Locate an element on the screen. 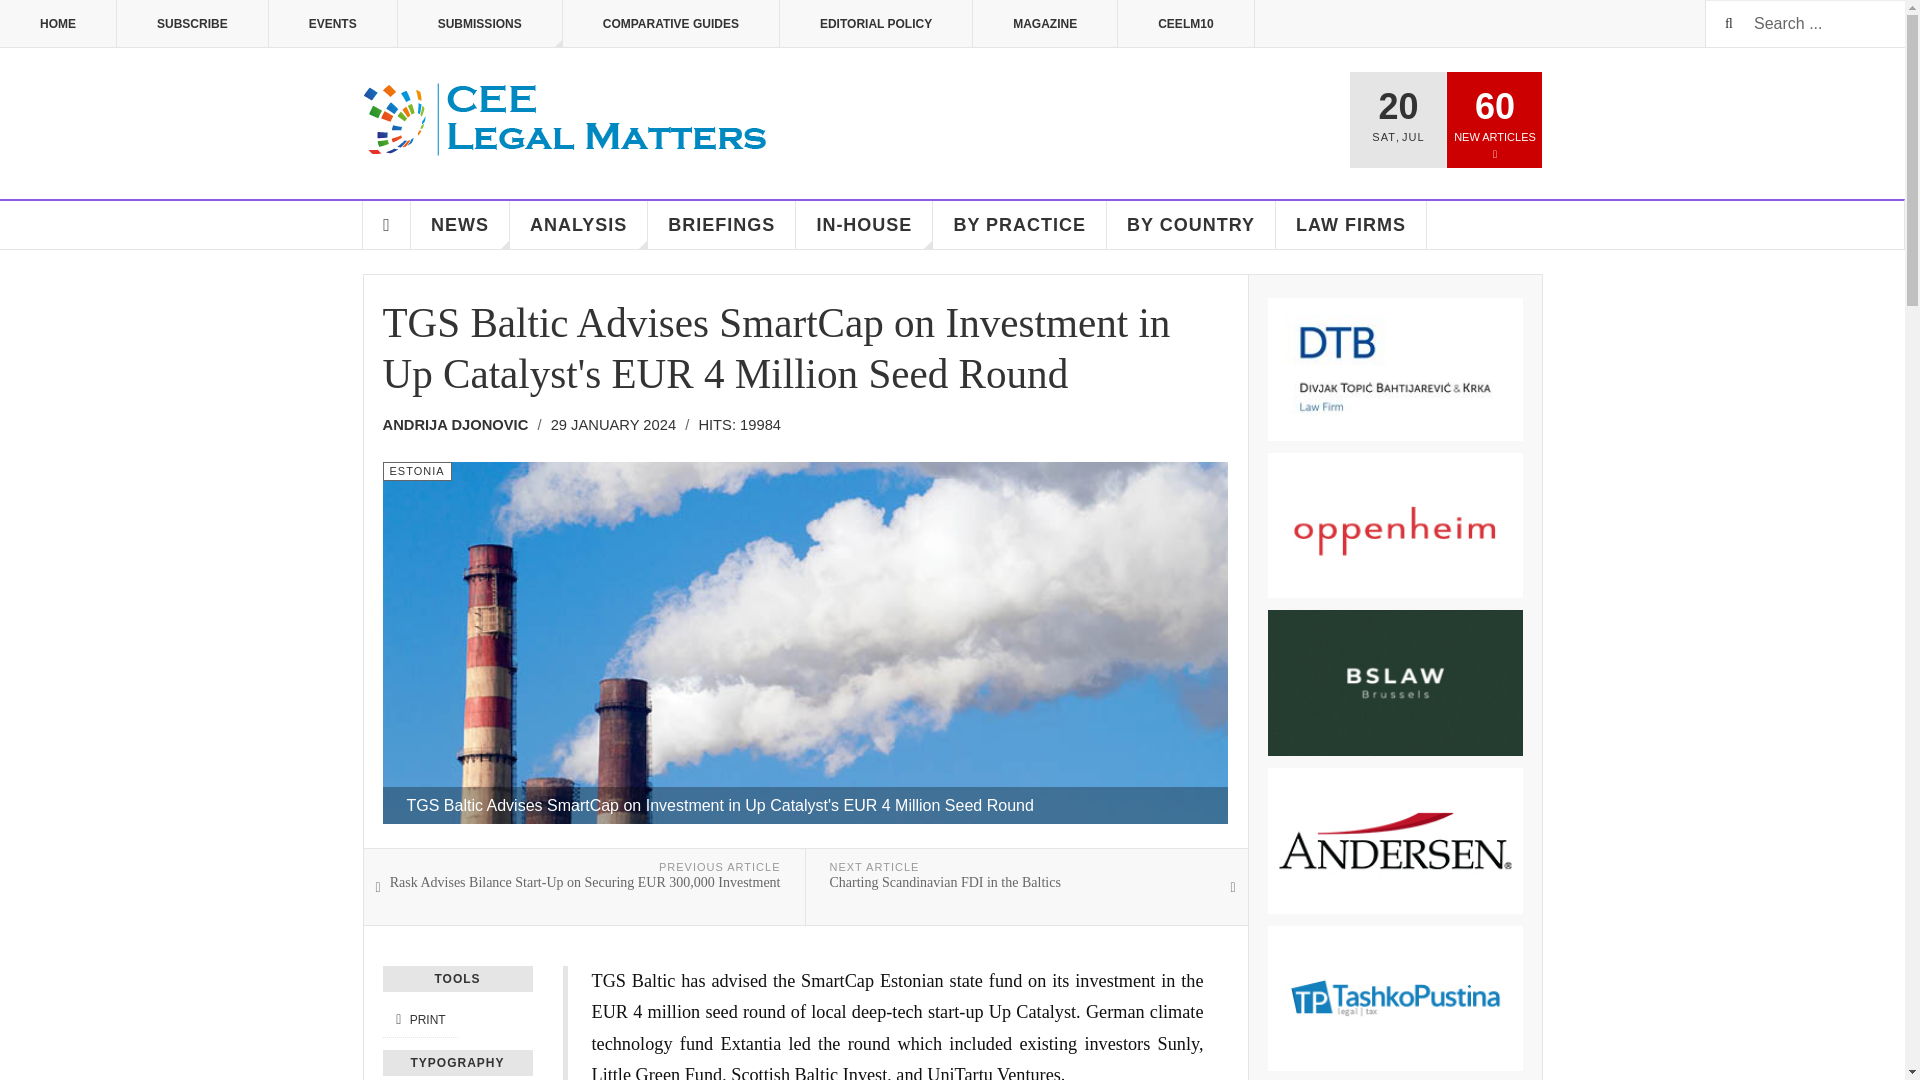 Image resolution: width=1920 pixels, height=1080 pixels. SUBMISSIONS is located at coordinates (480, 24).